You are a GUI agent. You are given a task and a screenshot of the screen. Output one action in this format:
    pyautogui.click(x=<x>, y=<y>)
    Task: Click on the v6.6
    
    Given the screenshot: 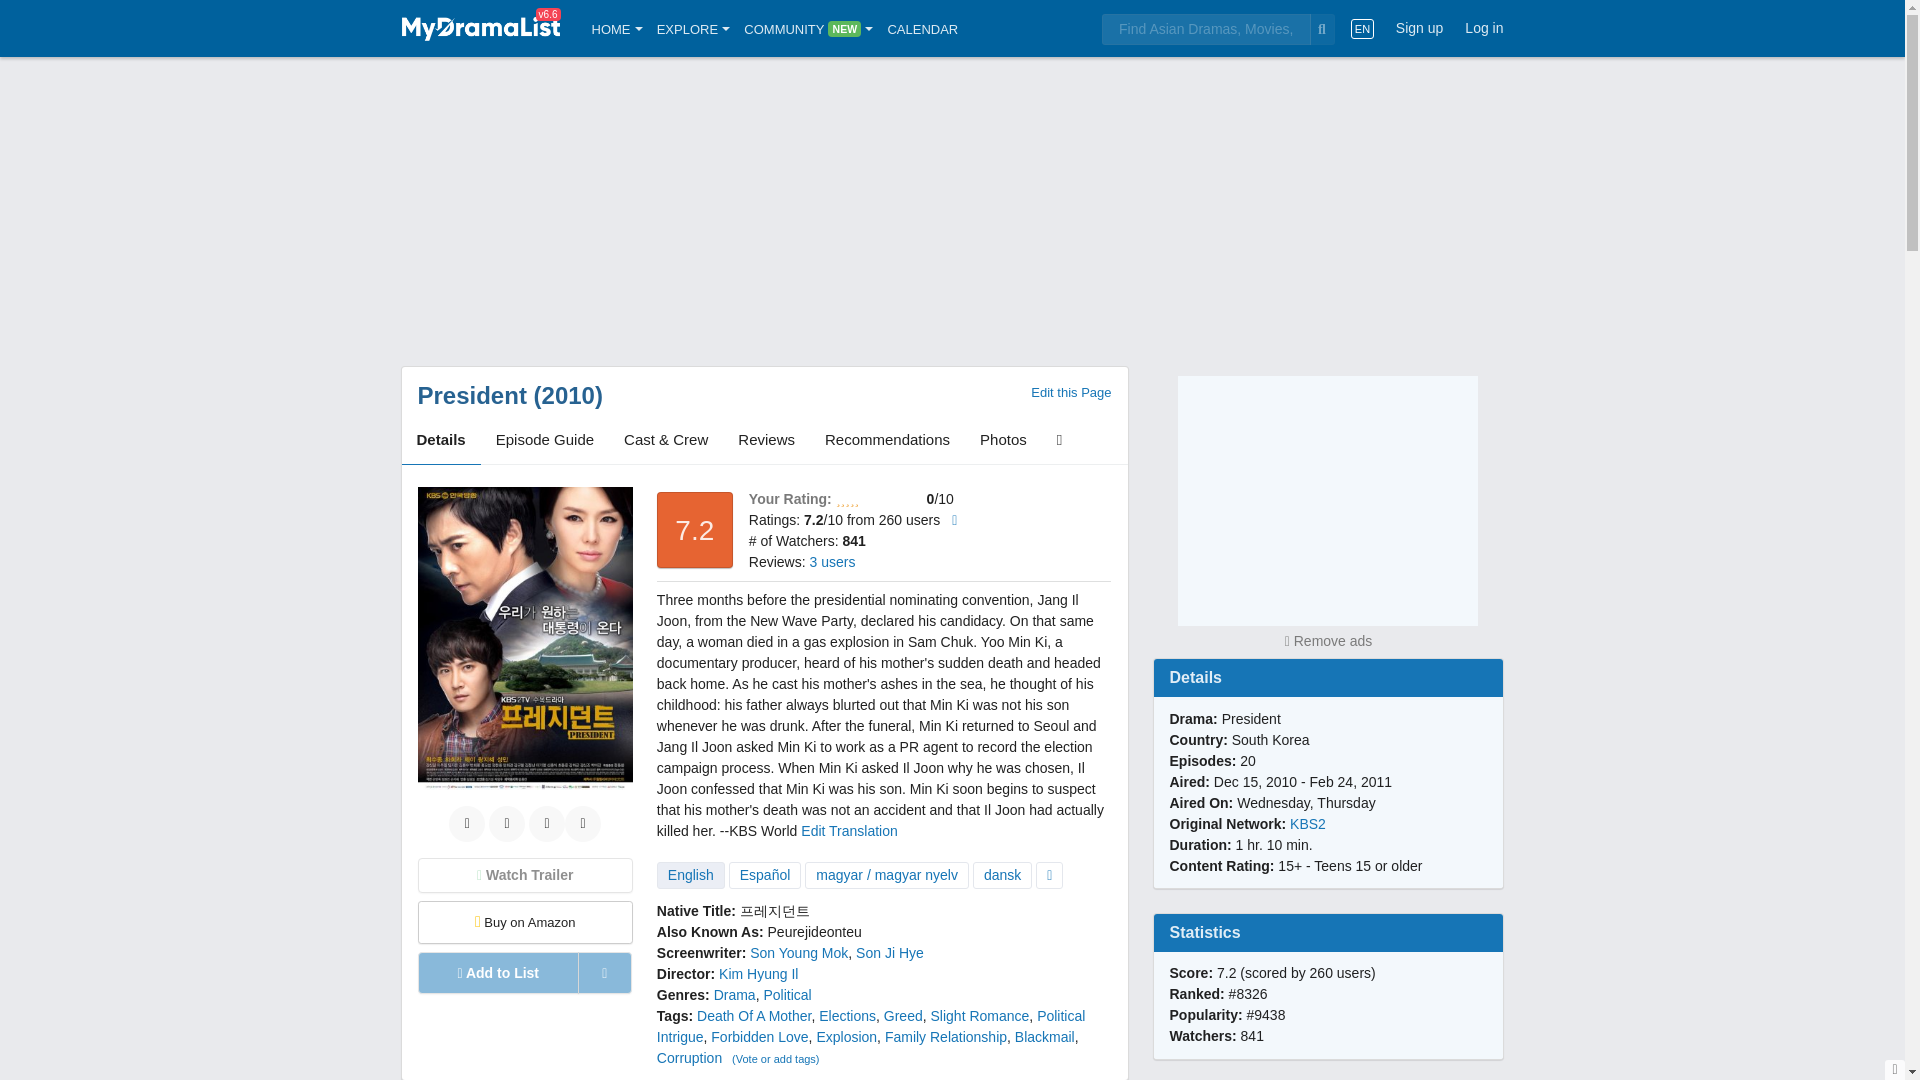 What is the action you would take?
    pyautogui.click(x=480, y=28)
    